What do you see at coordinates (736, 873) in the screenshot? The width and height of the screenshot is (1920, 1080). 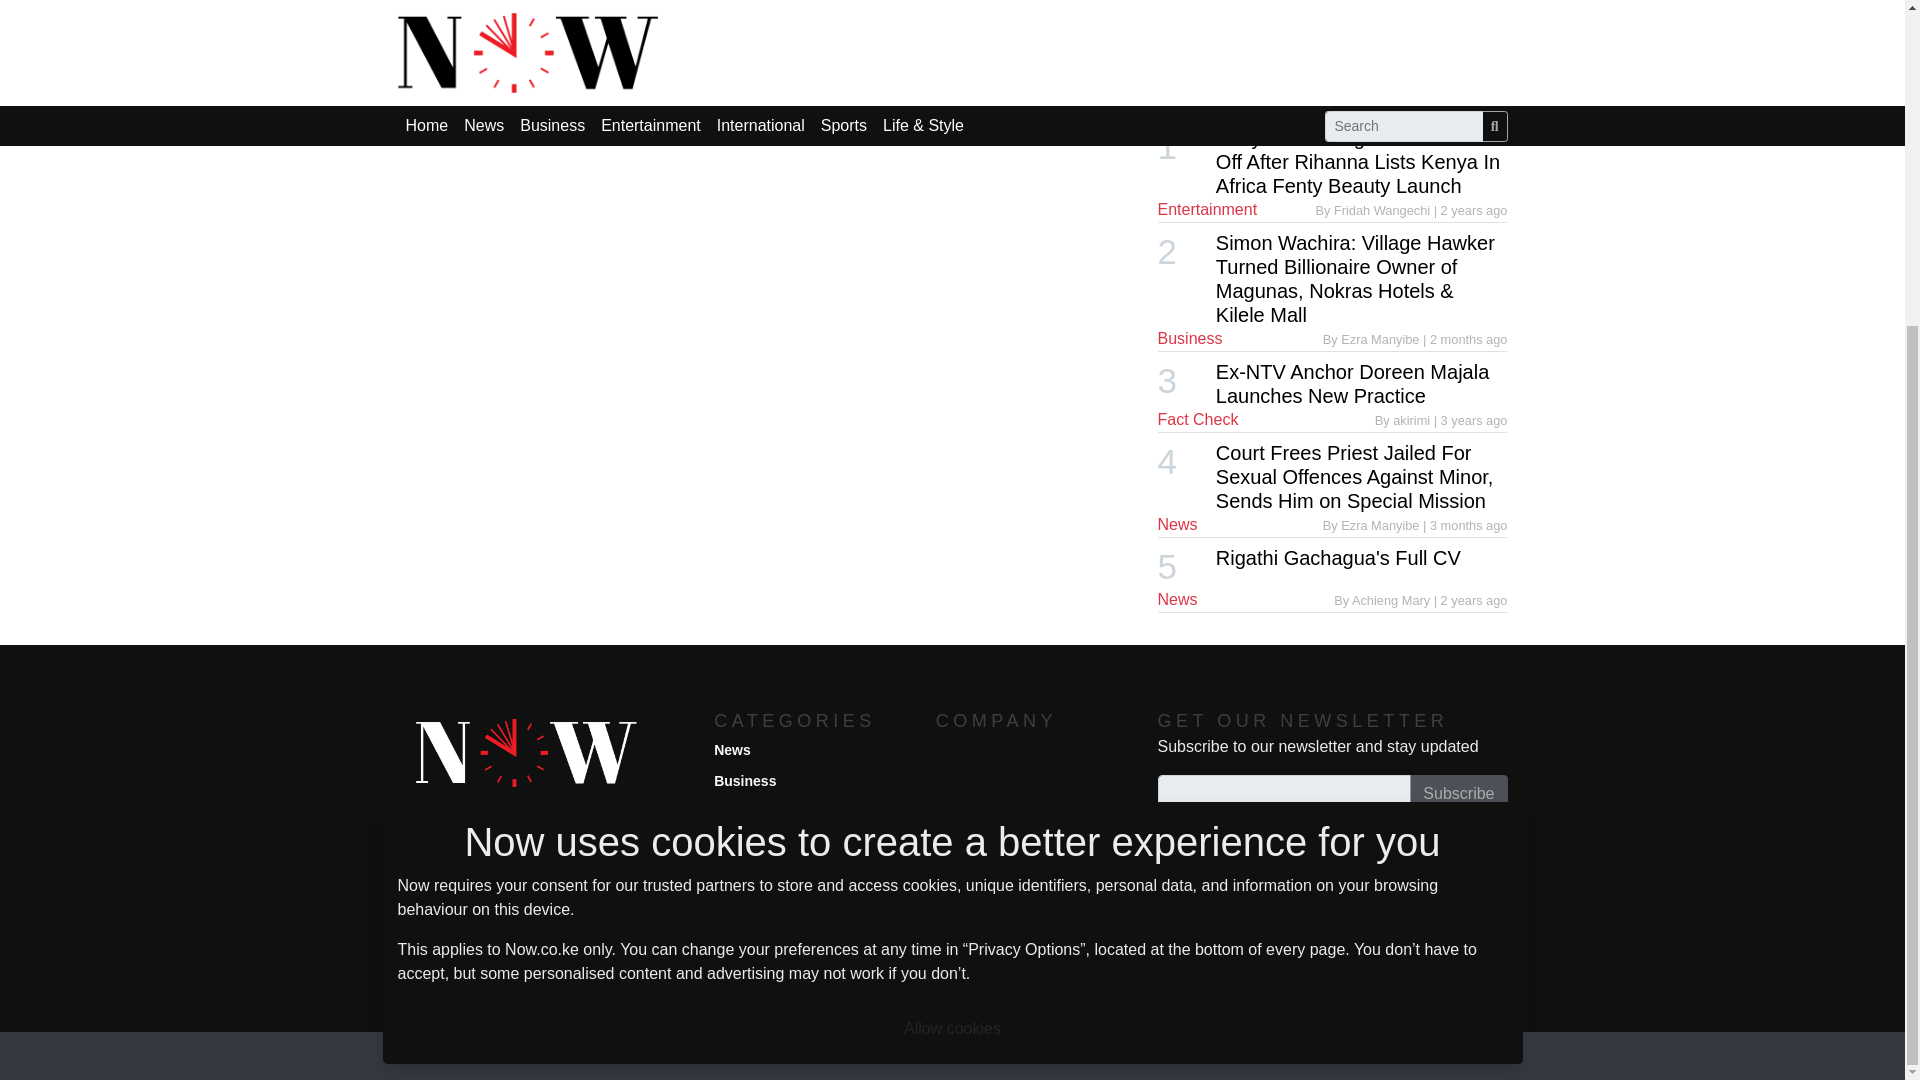 I see `Sports` at bounding box center [736, 873].